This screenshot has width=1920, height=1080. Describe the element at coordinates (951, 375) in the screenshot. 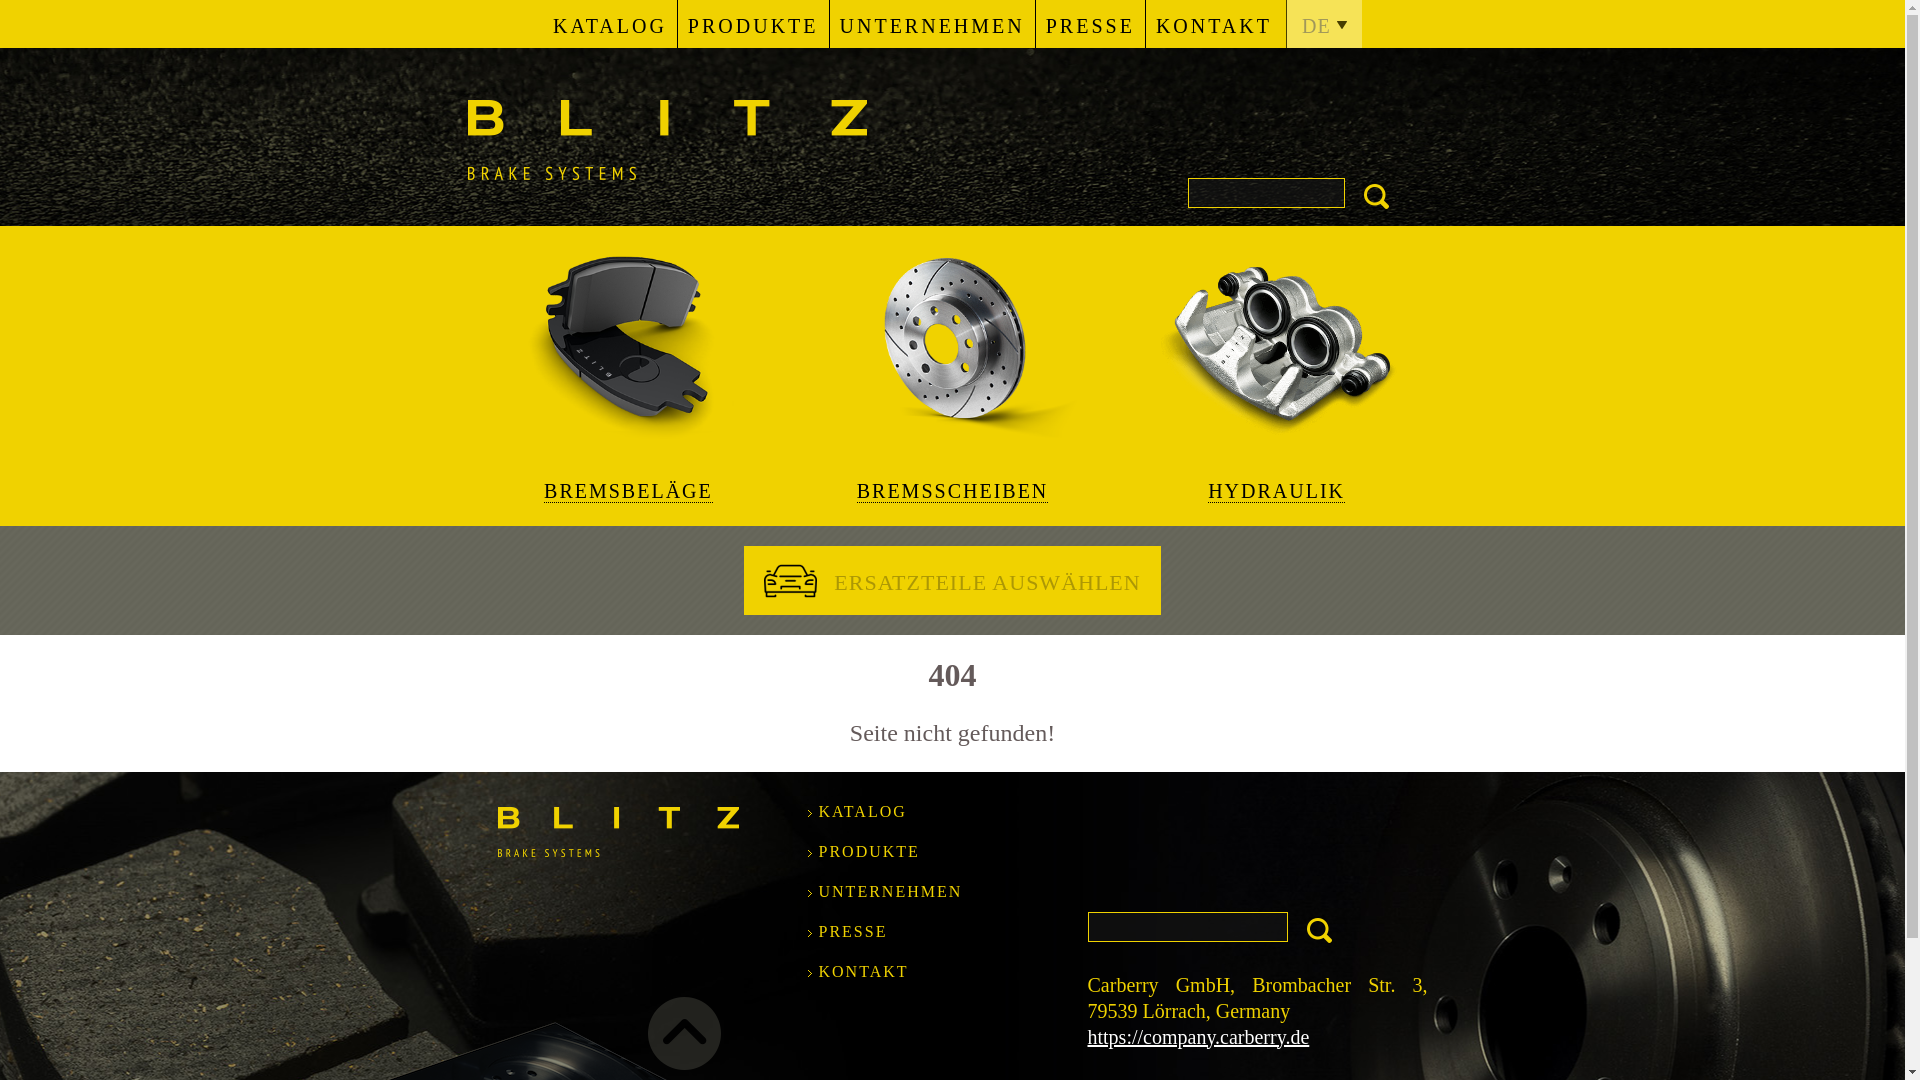

I see `BREMSSCHEIBEN` at that location.